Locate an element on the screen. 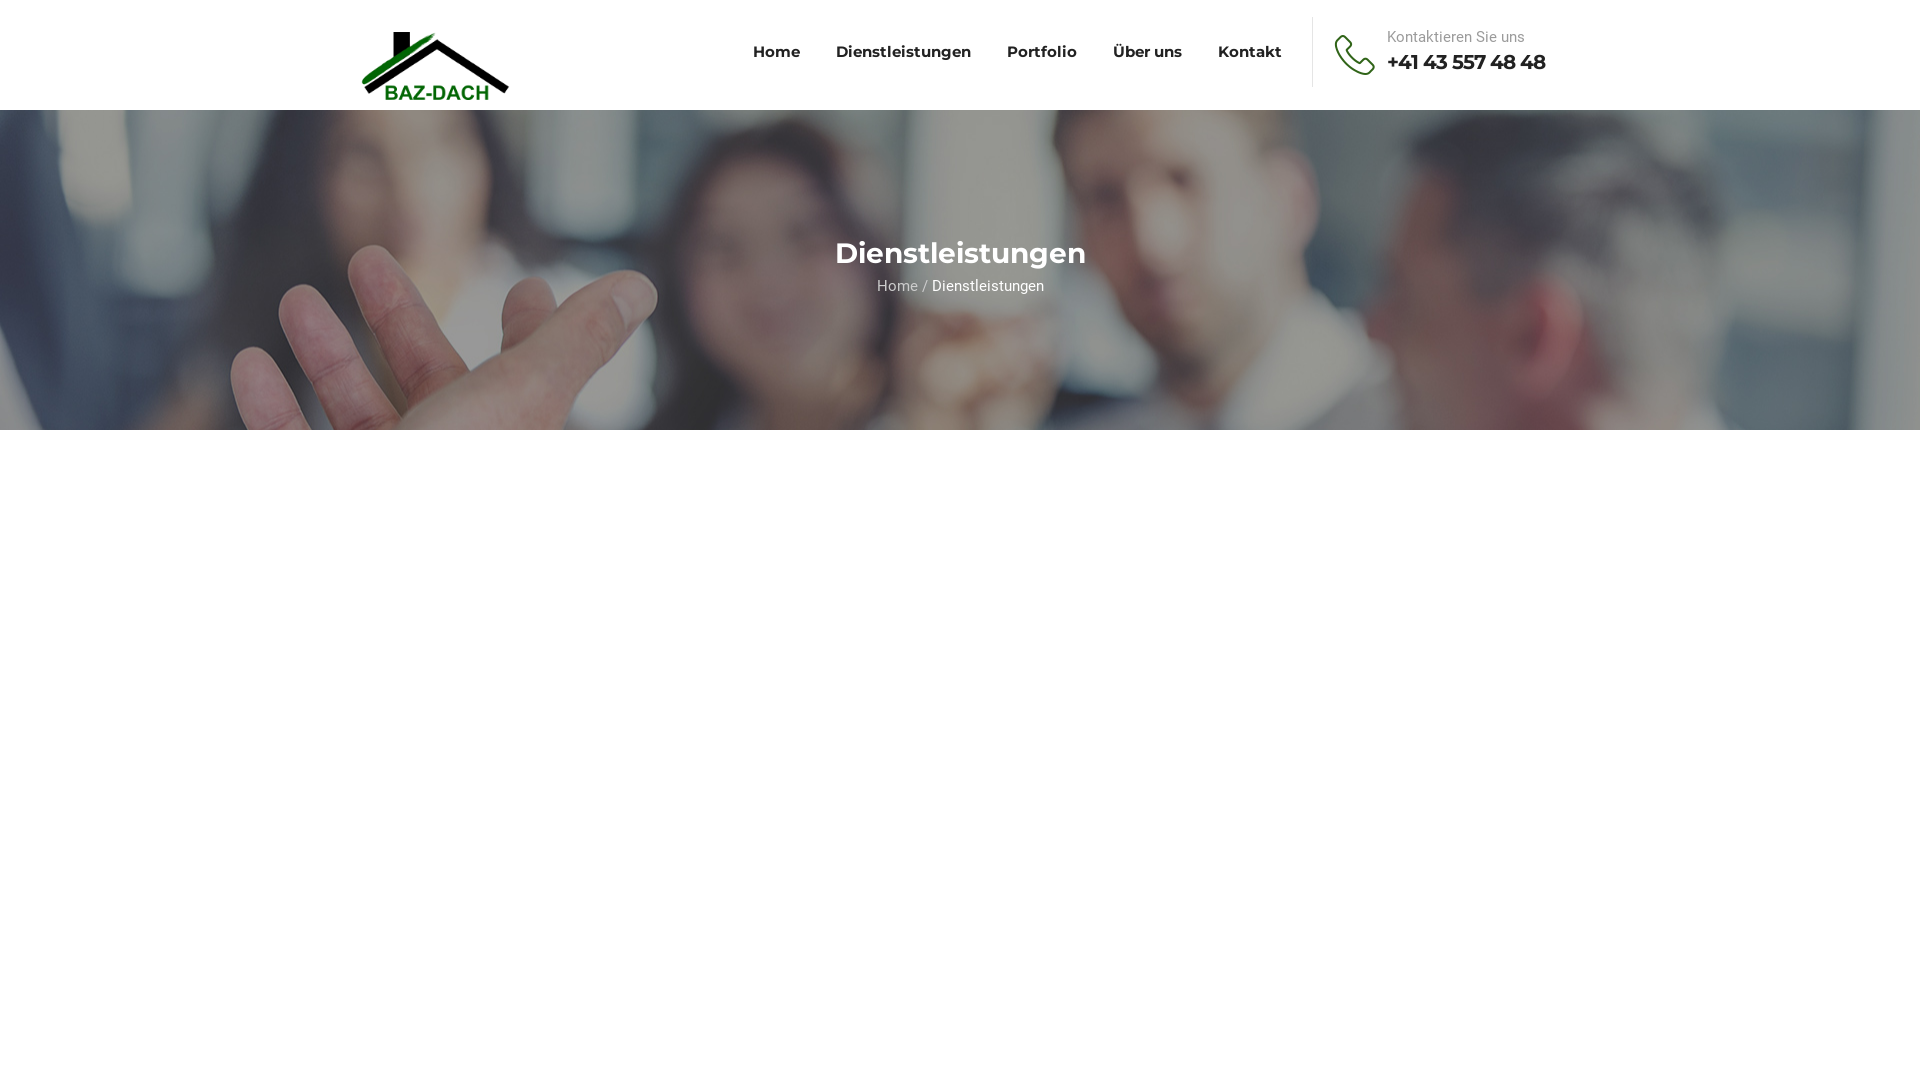 This screenshot has height=1080, width=1920. Dienstleistungen is located at coordinates (904, 52).